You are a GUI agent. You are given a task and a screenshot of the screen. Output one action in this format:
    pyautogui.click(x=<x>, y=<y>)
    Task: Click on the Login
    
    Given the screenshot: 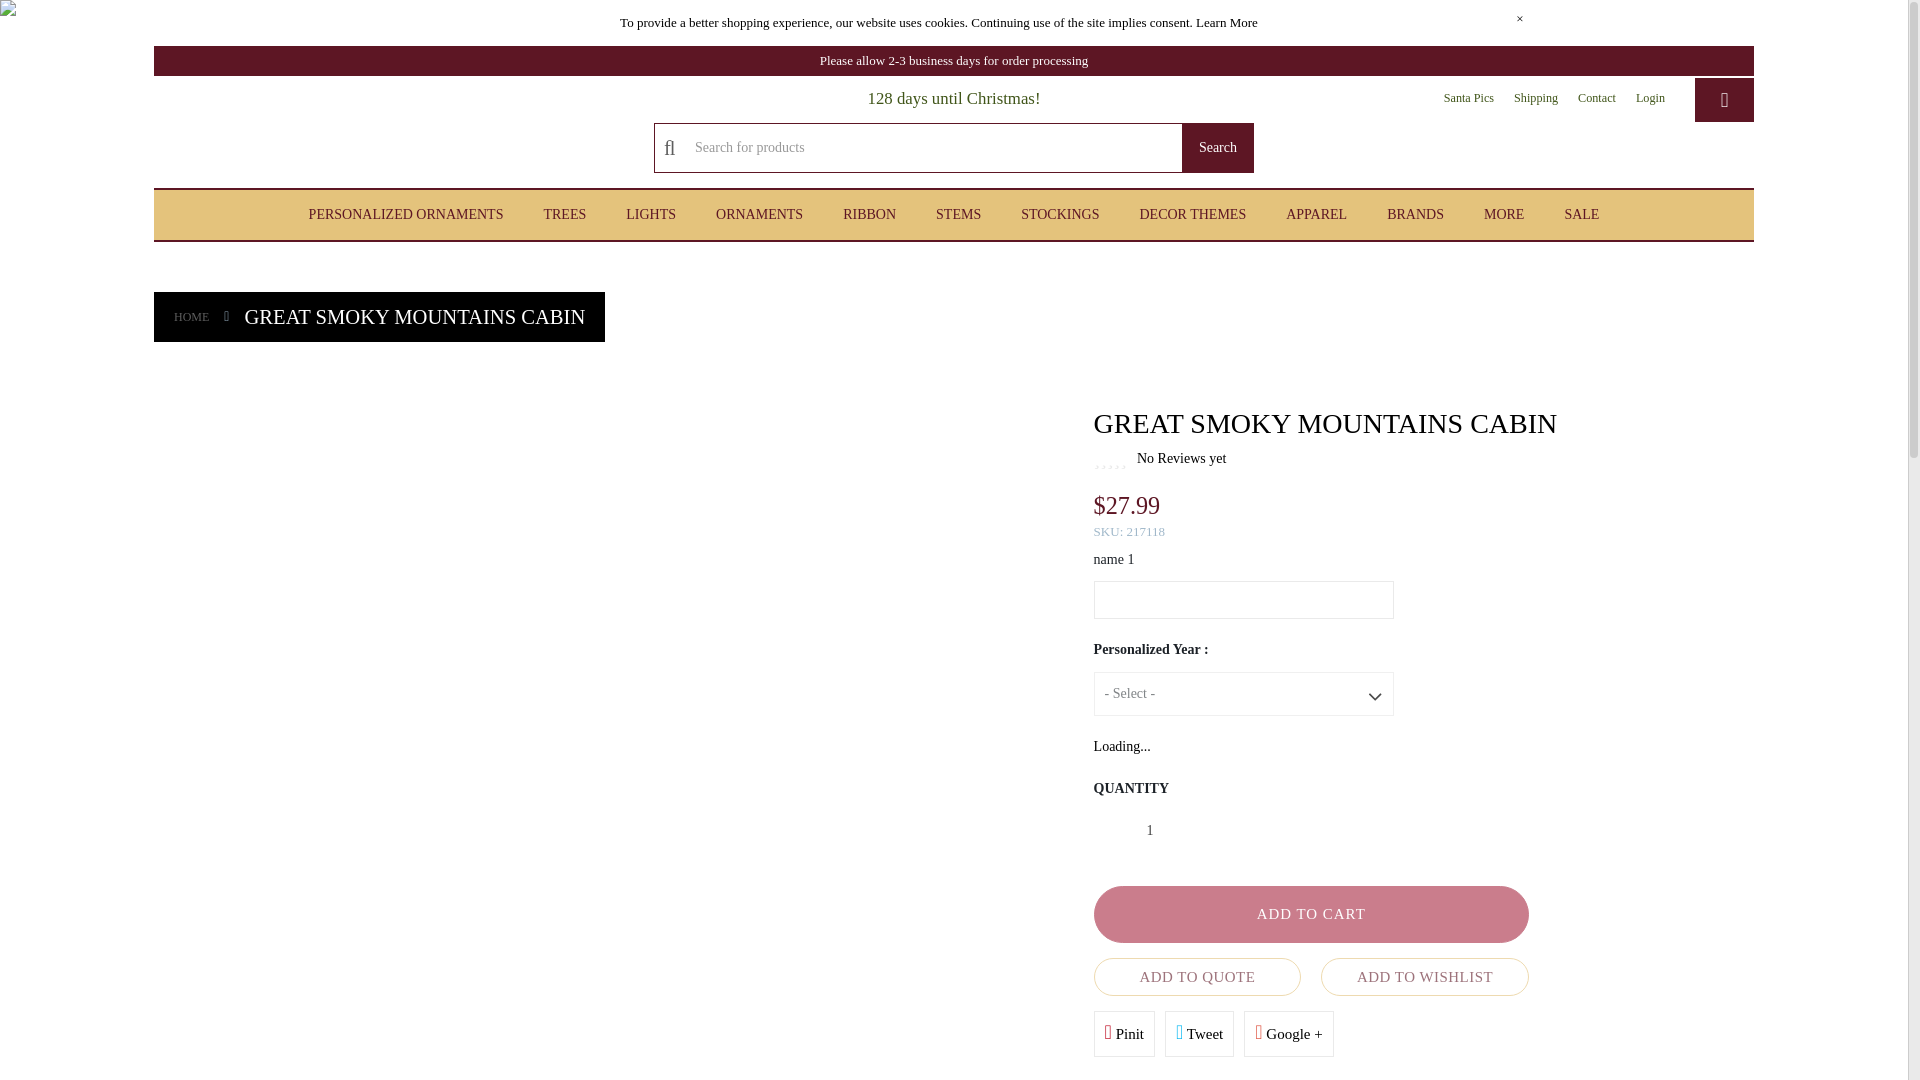 What is the action you would take?
    pyautogui.click(x=1650, y=97)
    